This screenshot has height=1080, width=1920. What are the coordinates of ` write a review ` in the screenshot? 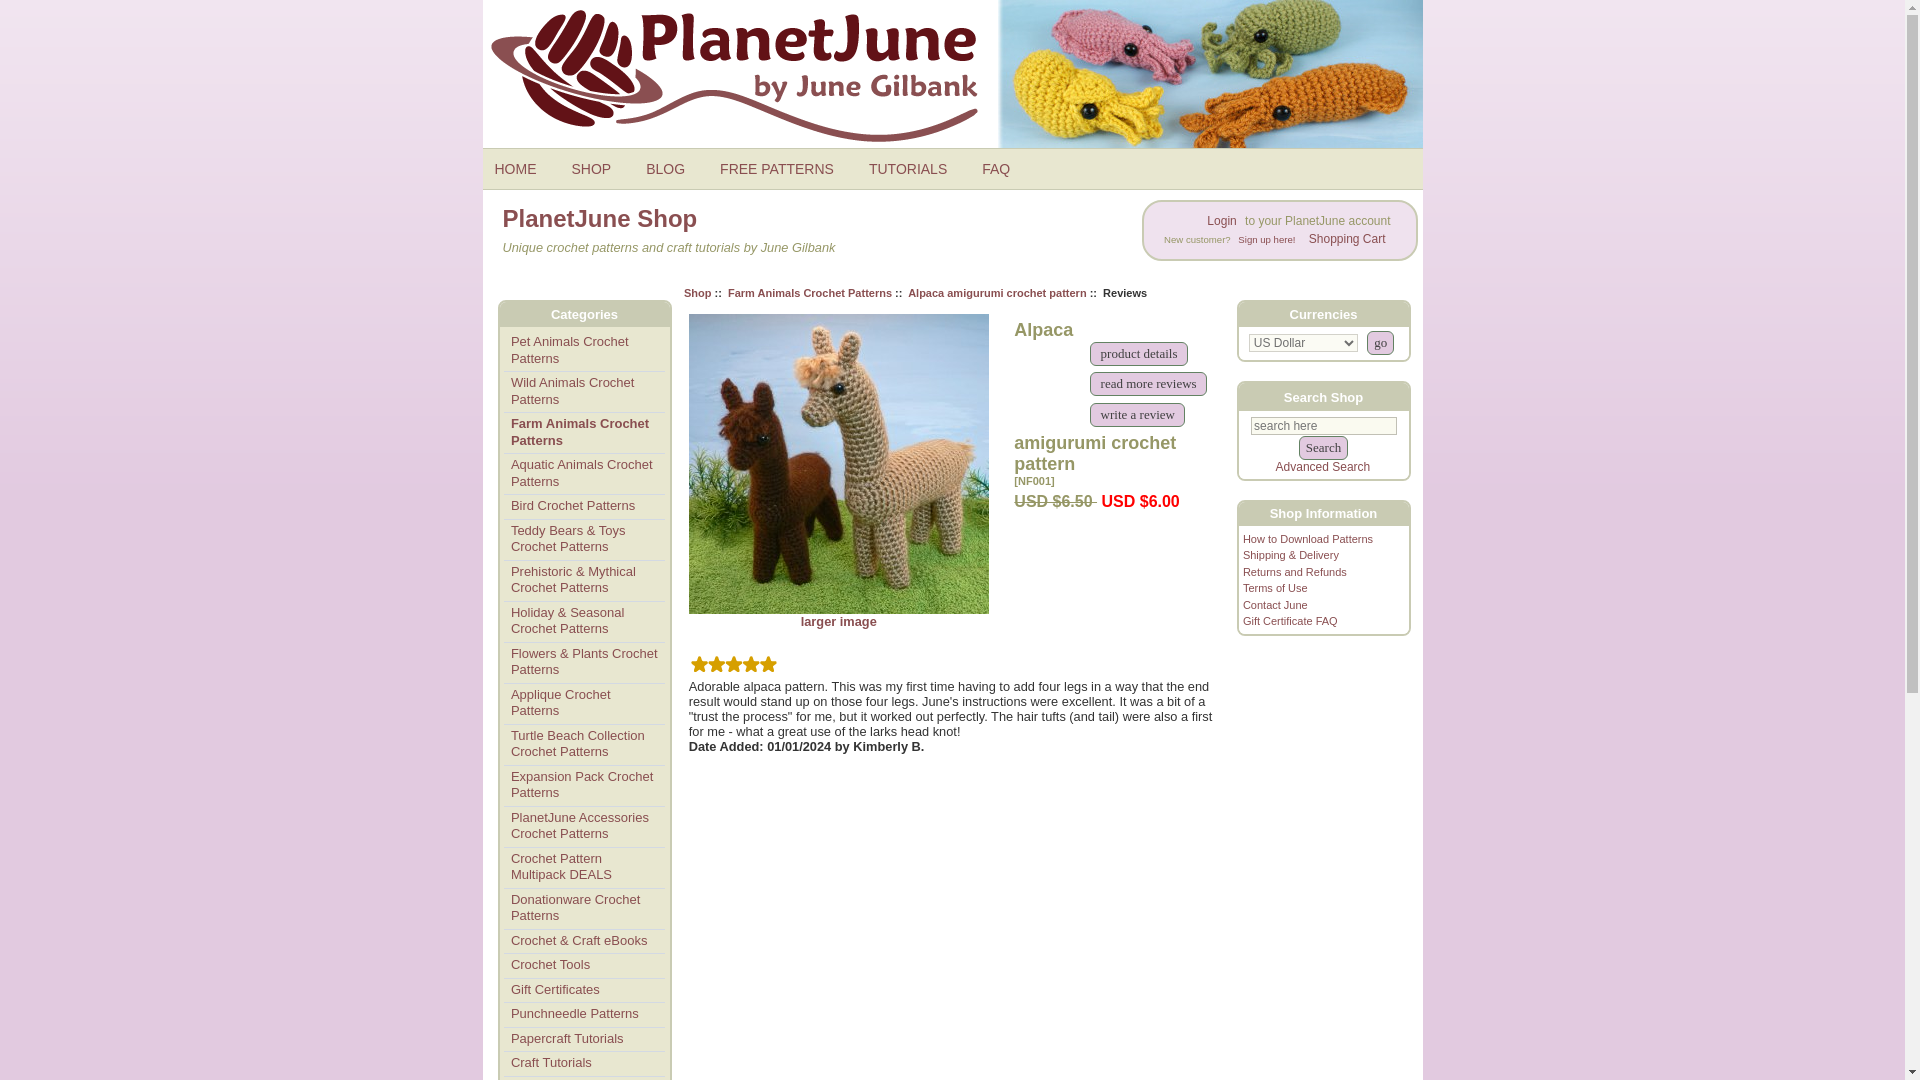 It's located at (1137, 414).